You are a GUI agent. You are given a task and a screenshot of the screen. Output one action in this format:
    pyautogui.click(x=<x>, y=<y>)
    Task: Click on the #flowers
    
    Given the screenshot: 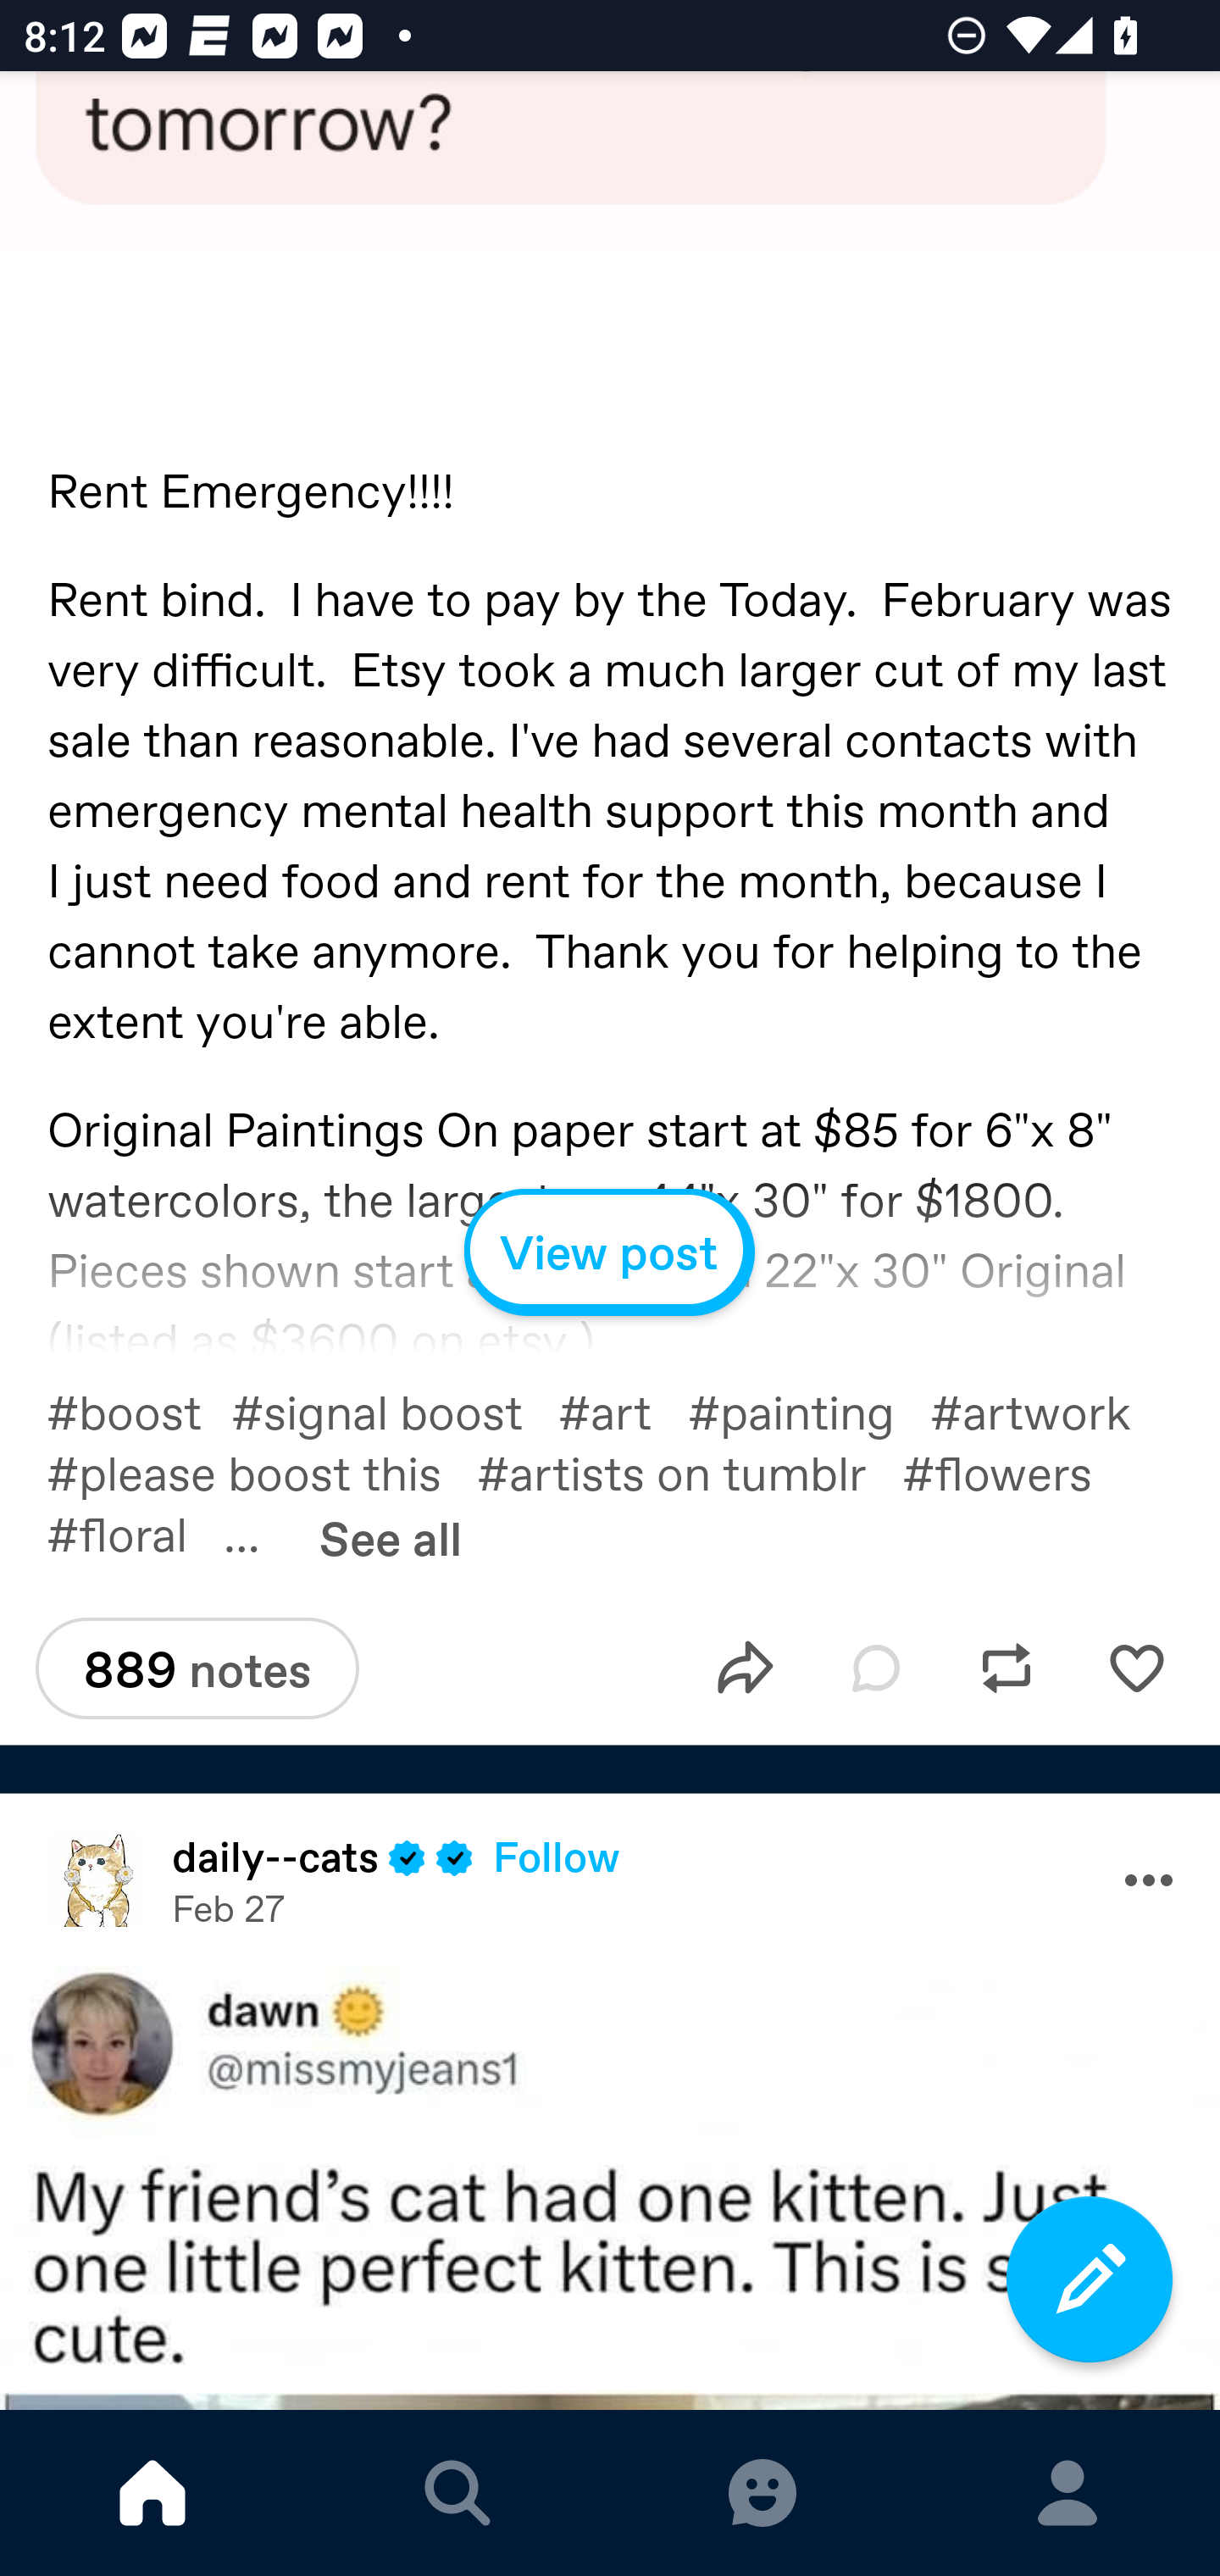 What is the action you would take?
    pyautogui.click(x=1015, y=1472)
    